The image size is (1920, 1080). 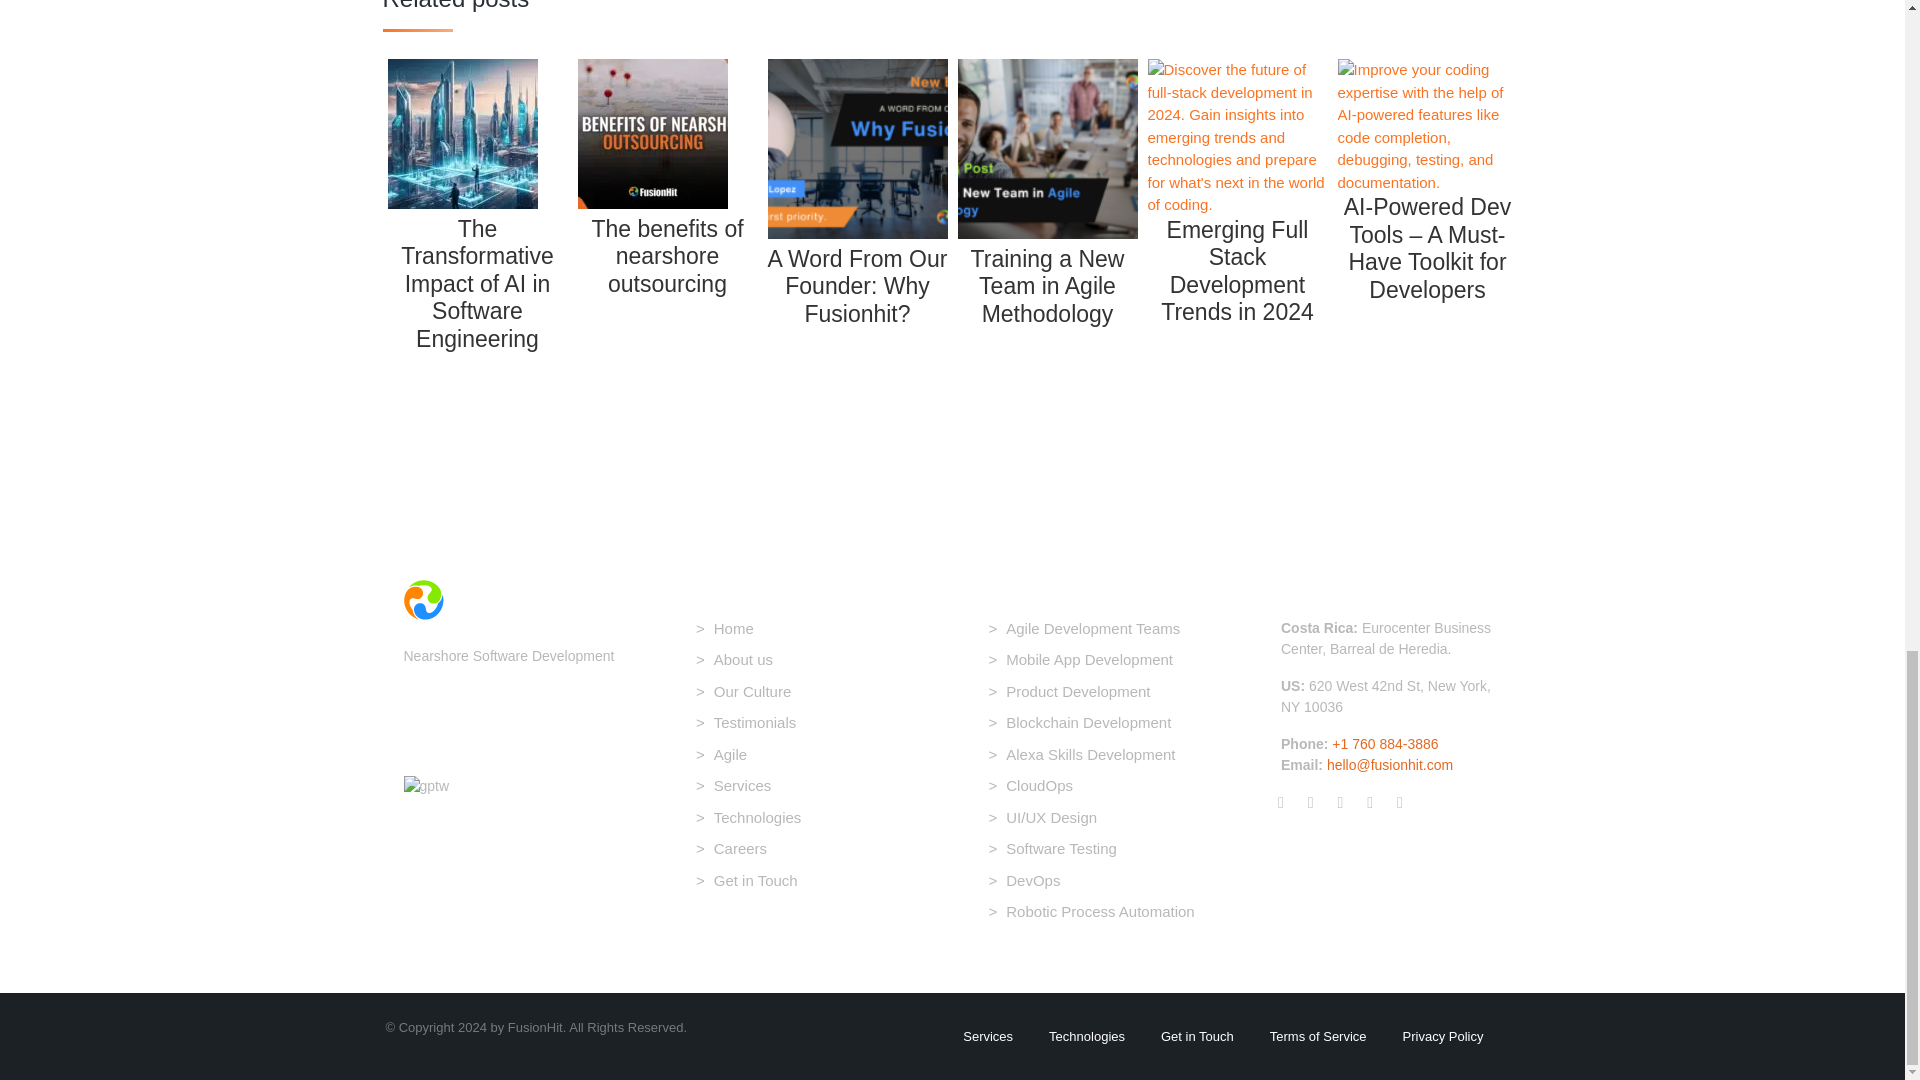 I want to click on Training a New Team in Agile Methodology, so click(x=1048, y=276).